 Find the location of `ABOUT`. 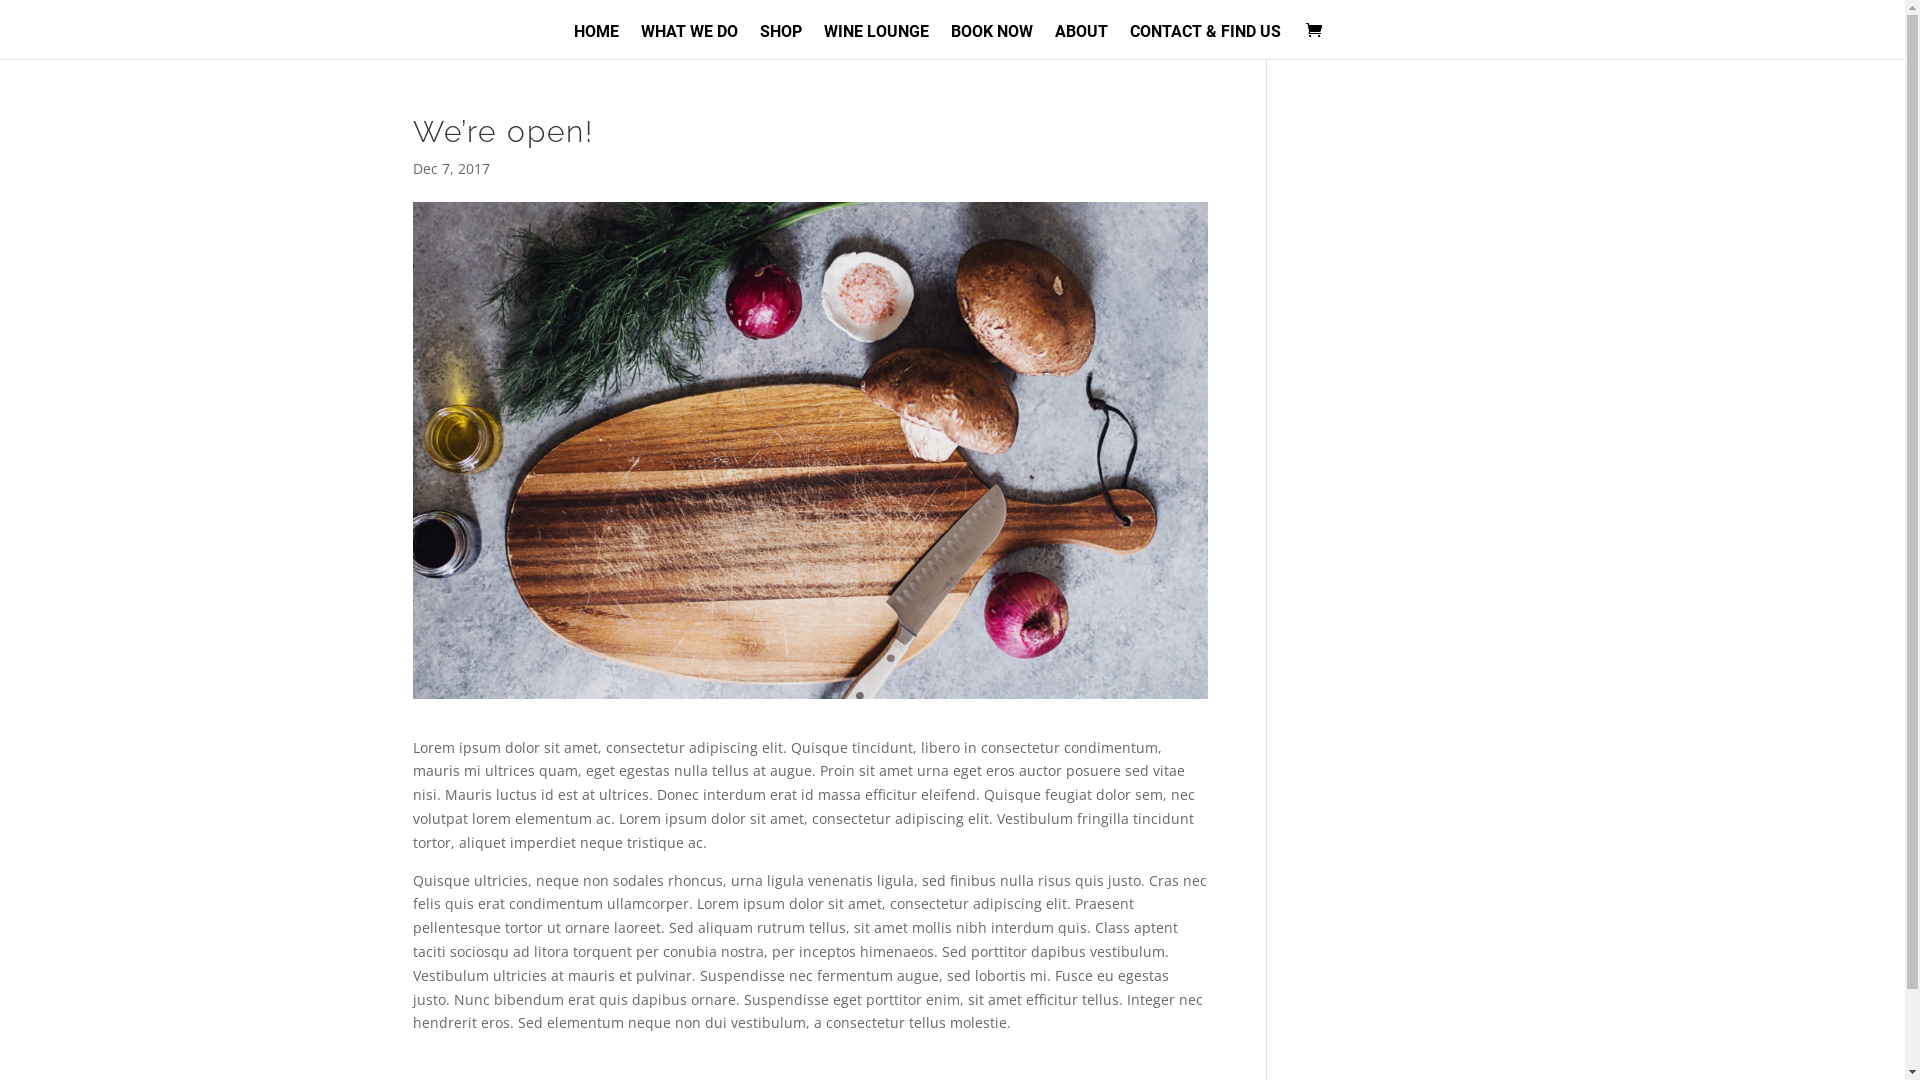

ABOUT is located at coordinates (1080, 42).